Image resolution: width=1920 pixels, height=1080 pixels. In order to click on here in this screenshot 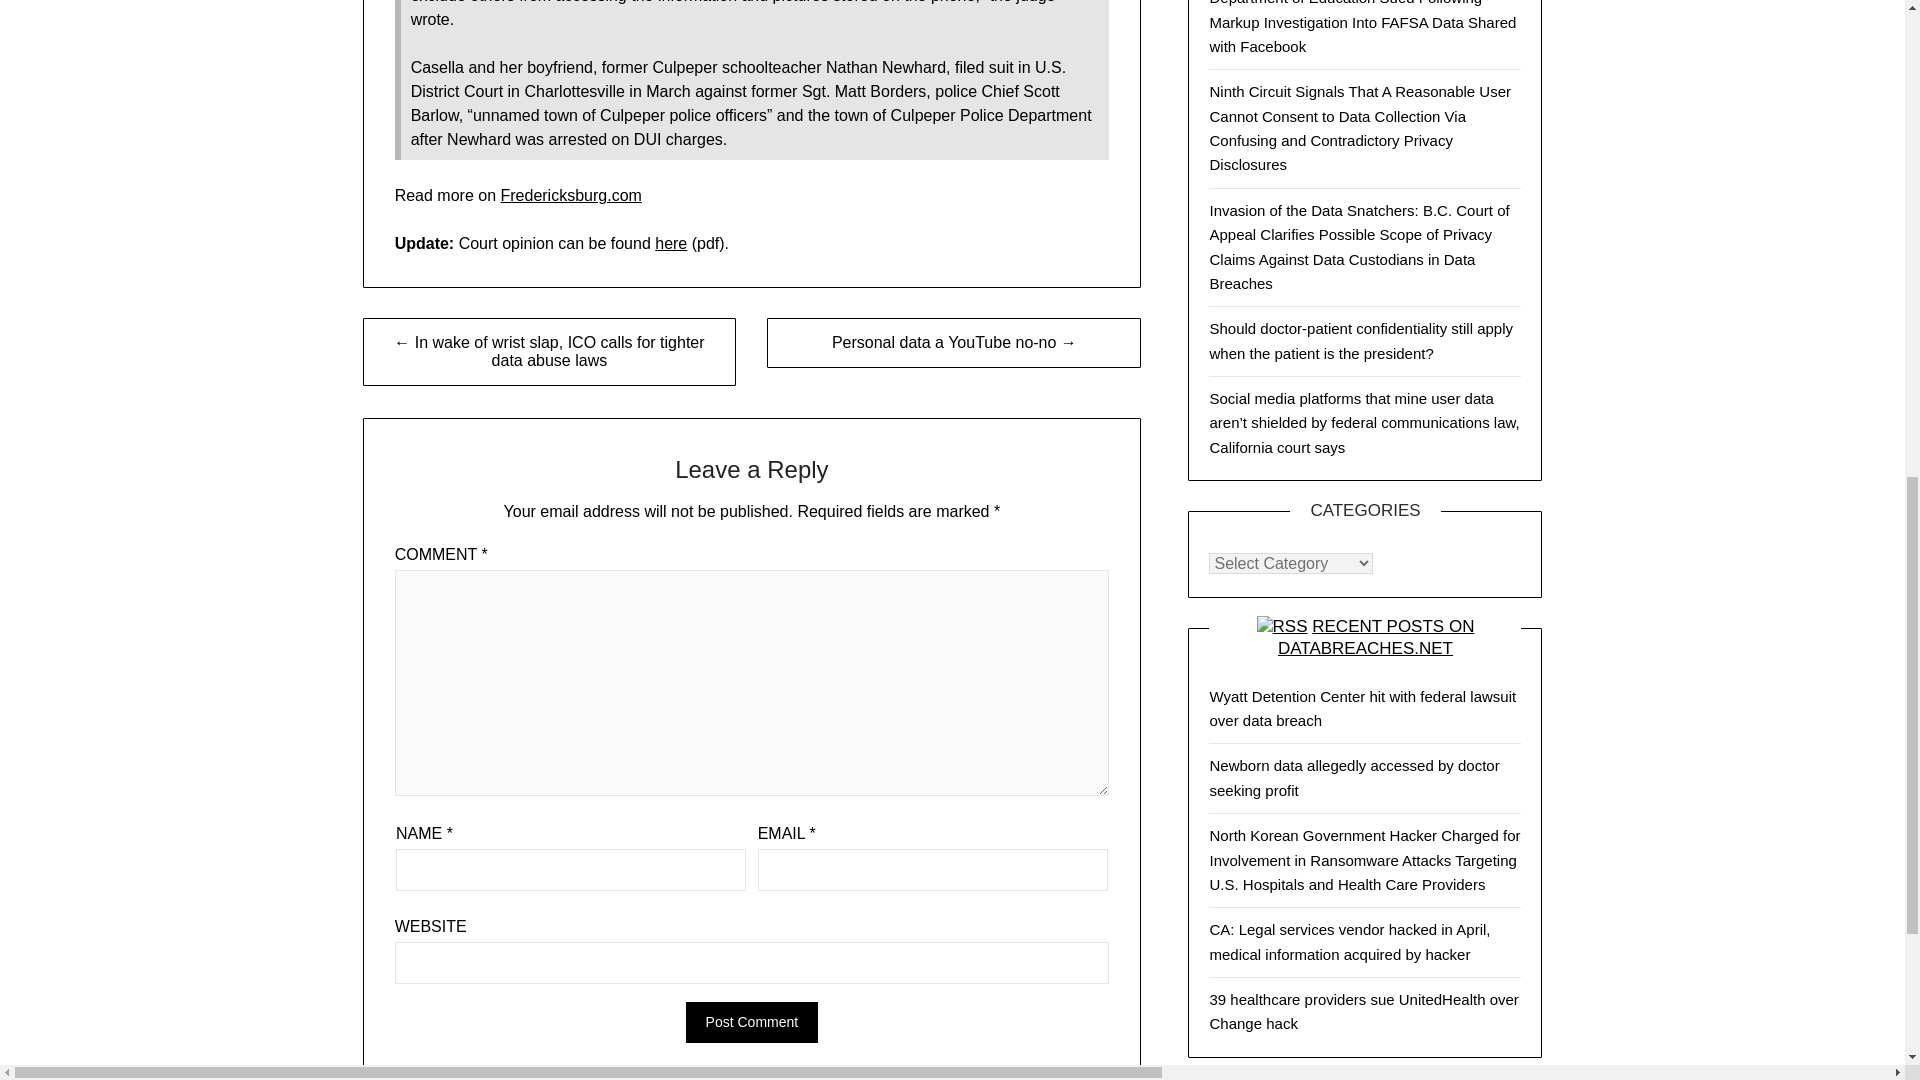, I will do `click(670, 243)`.